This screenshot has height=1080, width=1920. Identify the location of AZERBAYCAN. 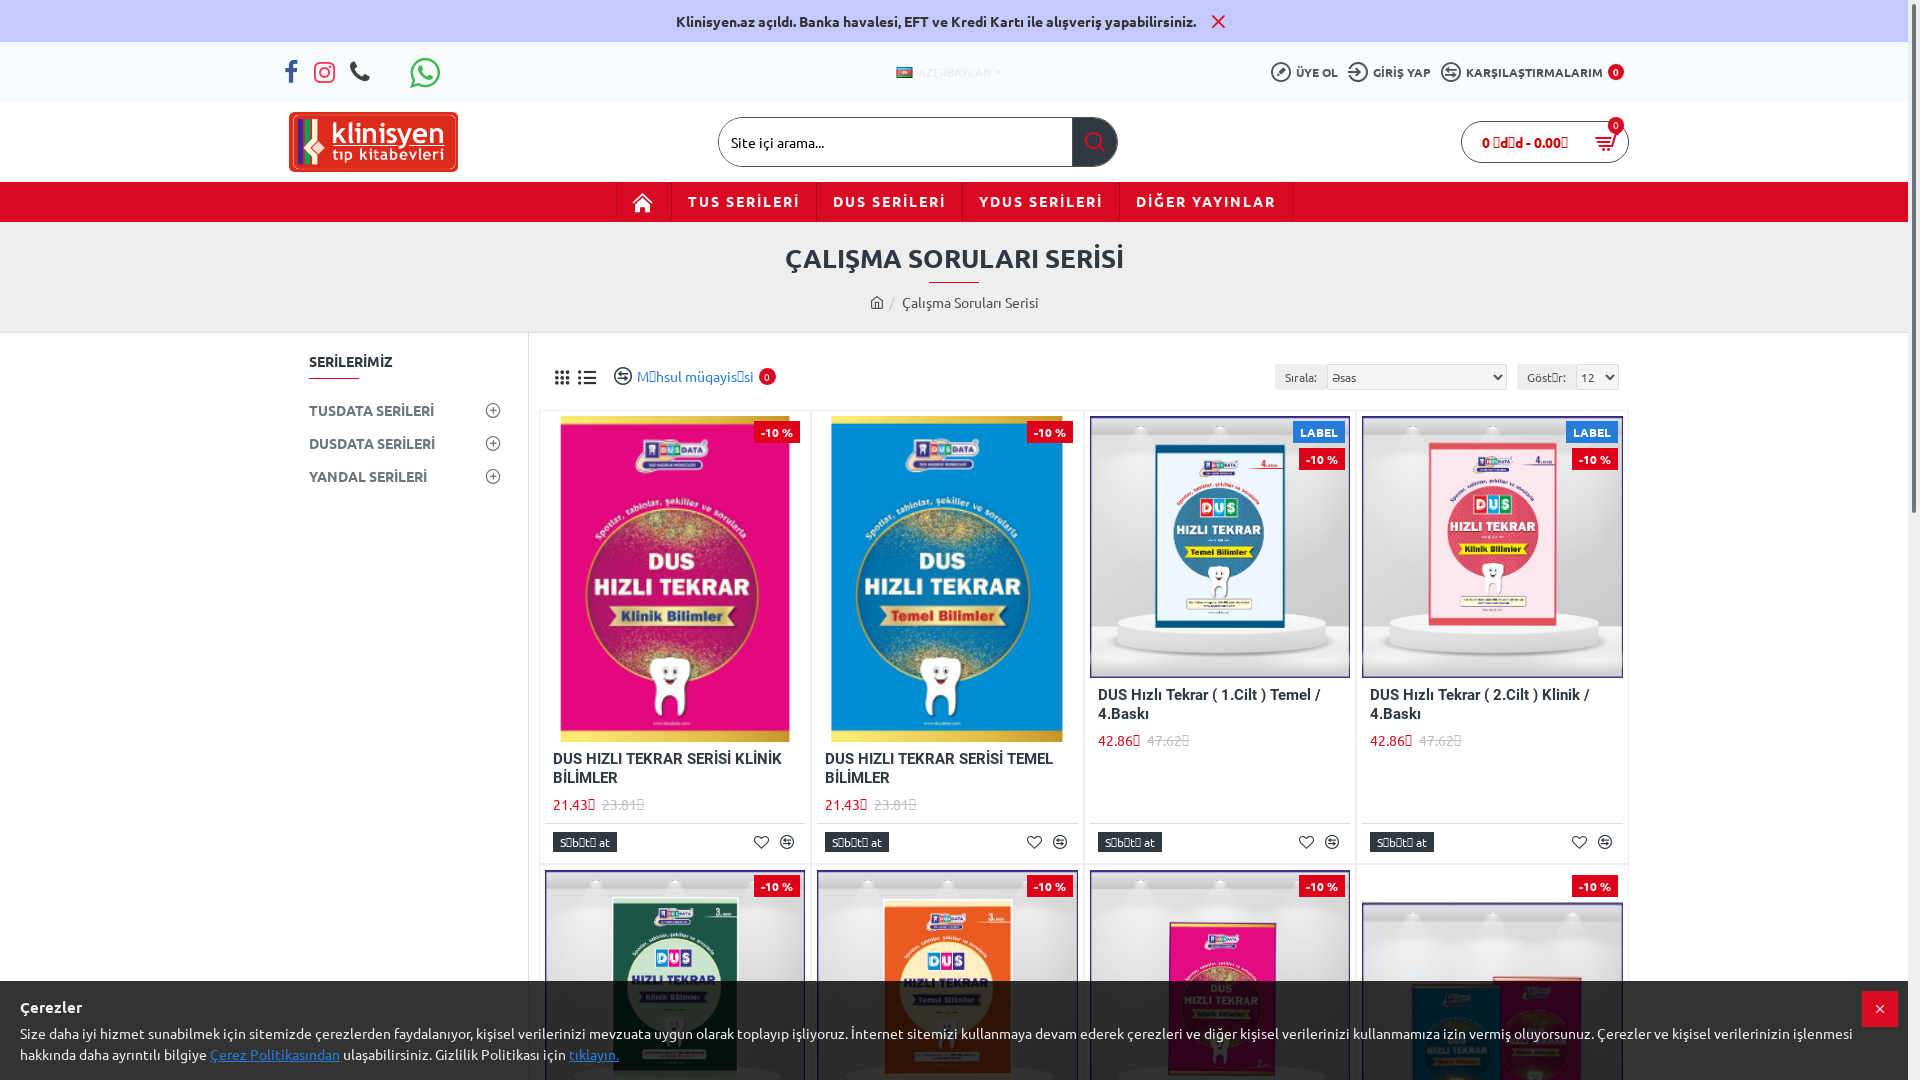
(943, 72).